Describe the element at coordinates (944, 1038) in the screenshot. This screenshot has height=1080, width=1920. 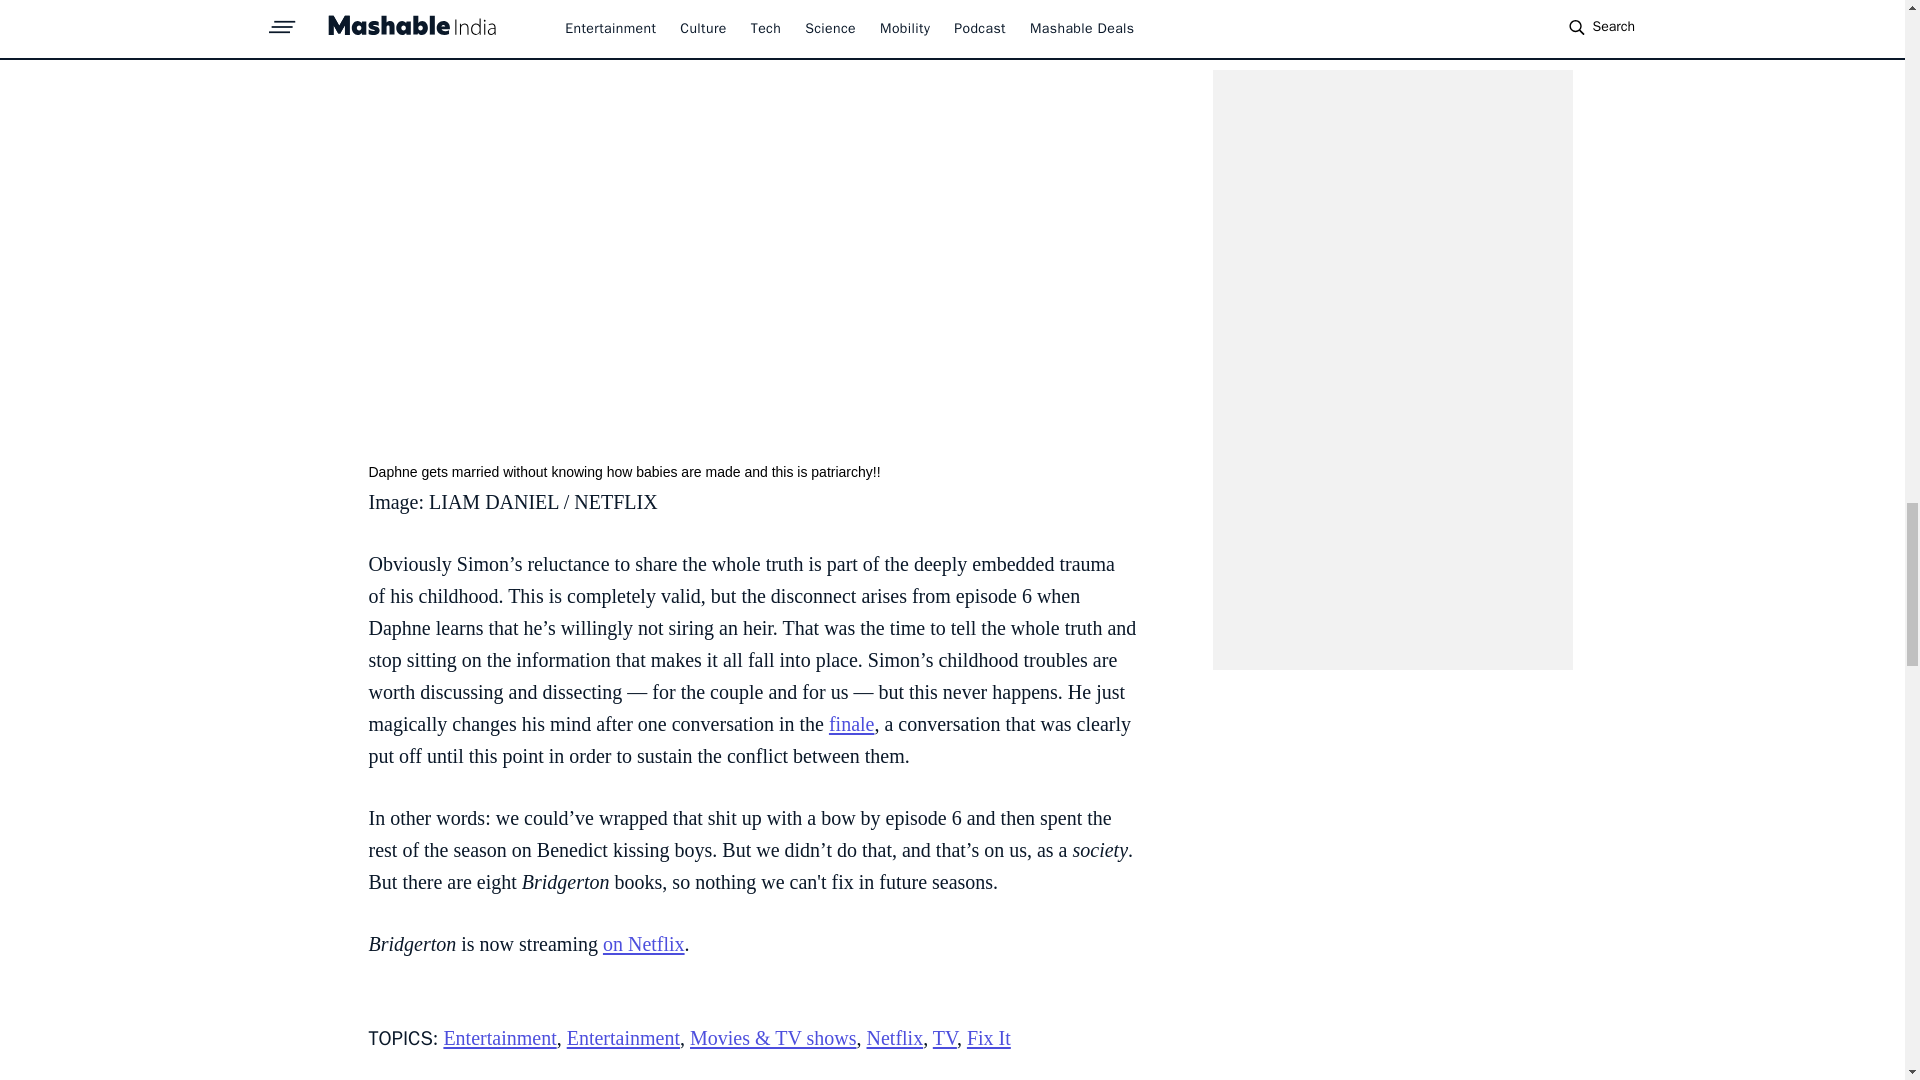
I see `TV` at that location.